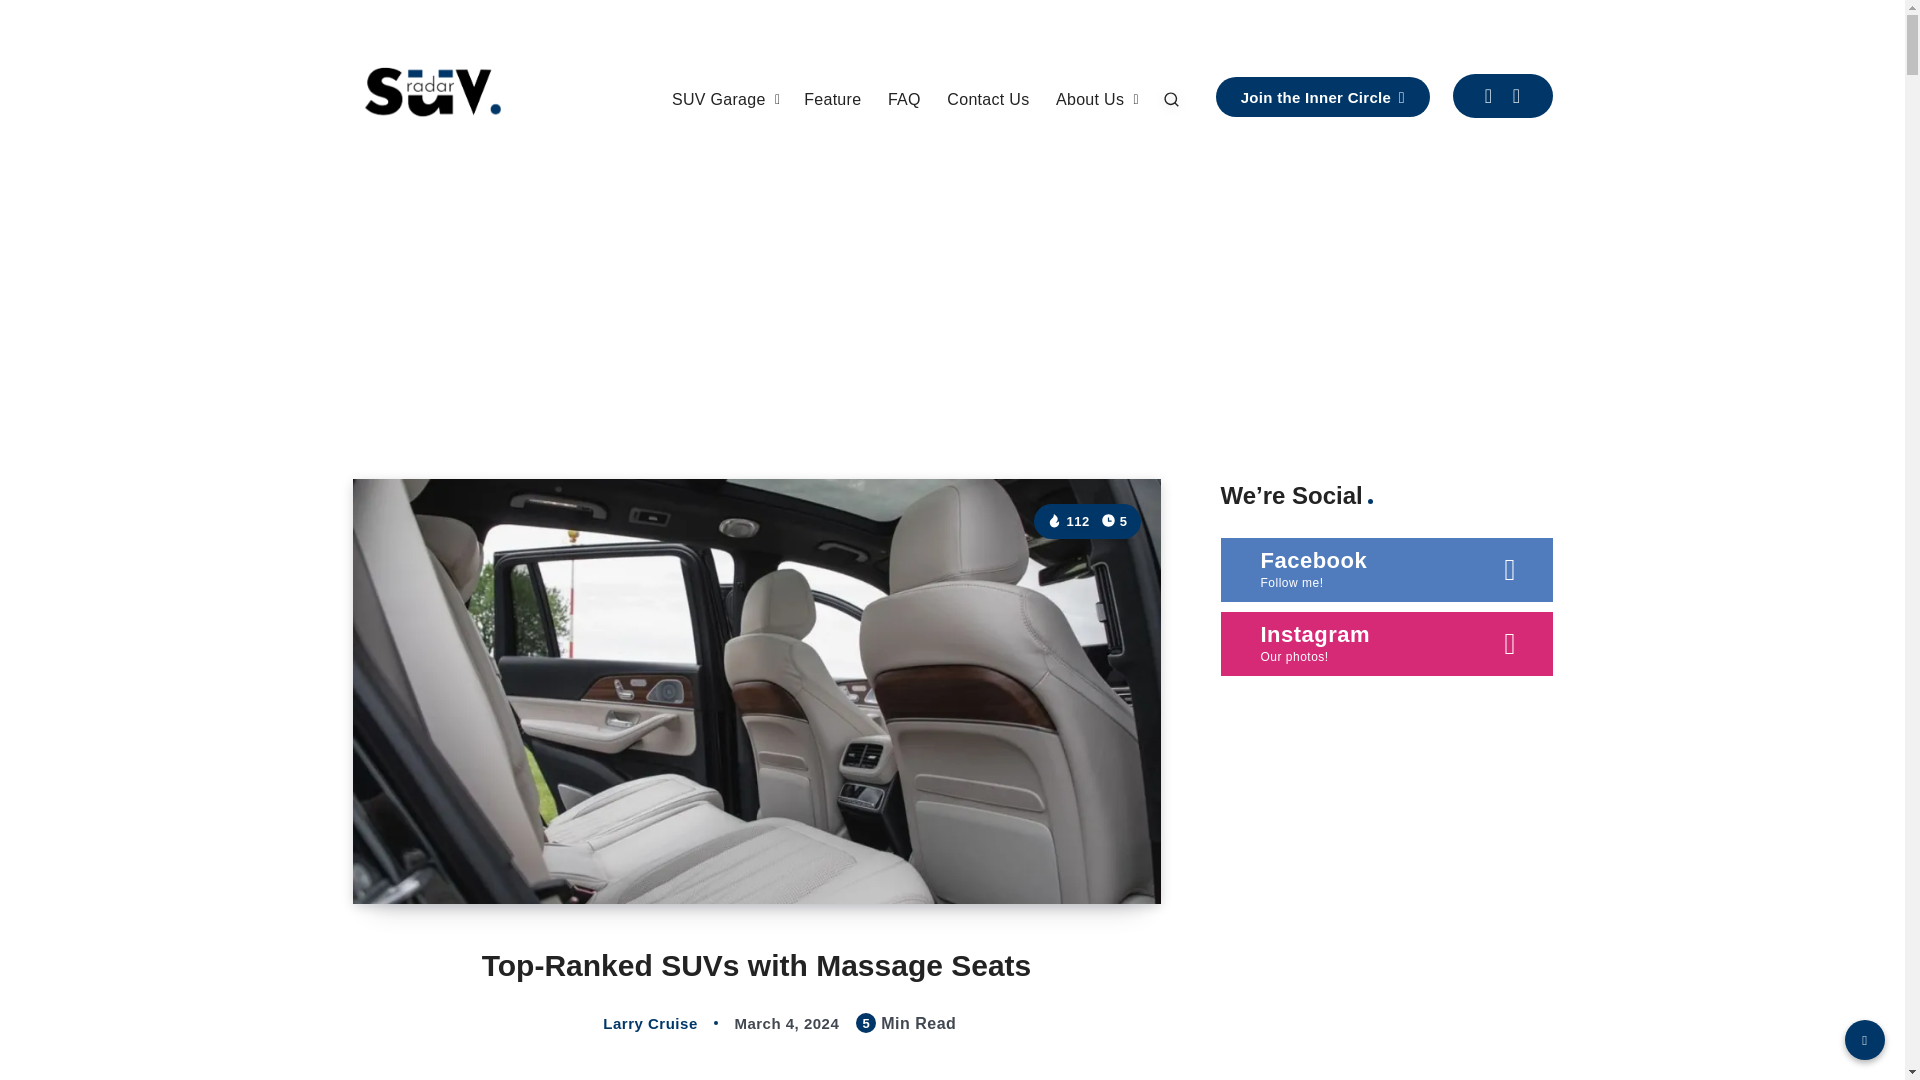 The height and width of the screenshot is (1080, 1920). What do you see at coordinates (1067, 522) in the screenshot?
I see `112 Views` at bounding box center [1067, 522].